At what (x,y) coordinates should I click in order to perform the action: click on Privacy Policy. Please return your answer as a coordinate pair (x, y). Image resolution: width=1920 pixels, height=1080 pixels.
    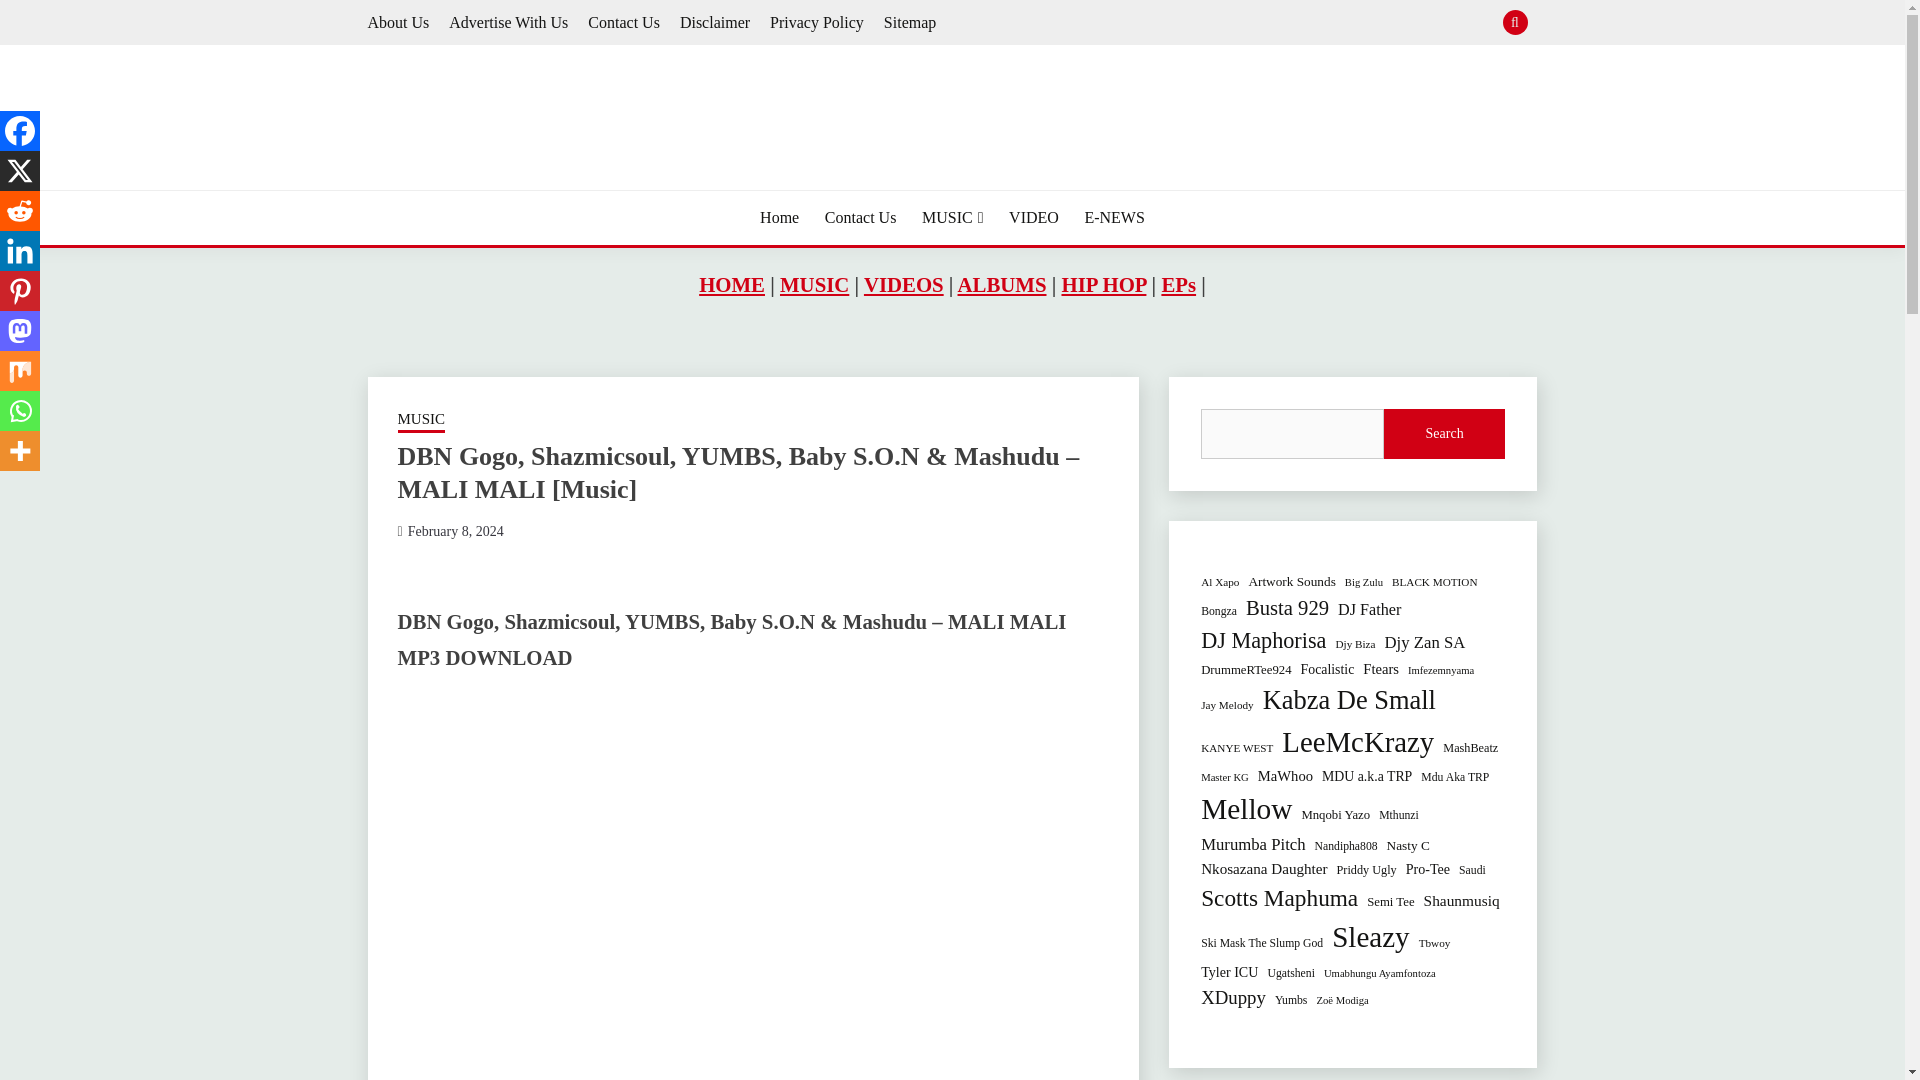
    Looking at the image, I should click on (816, 22).